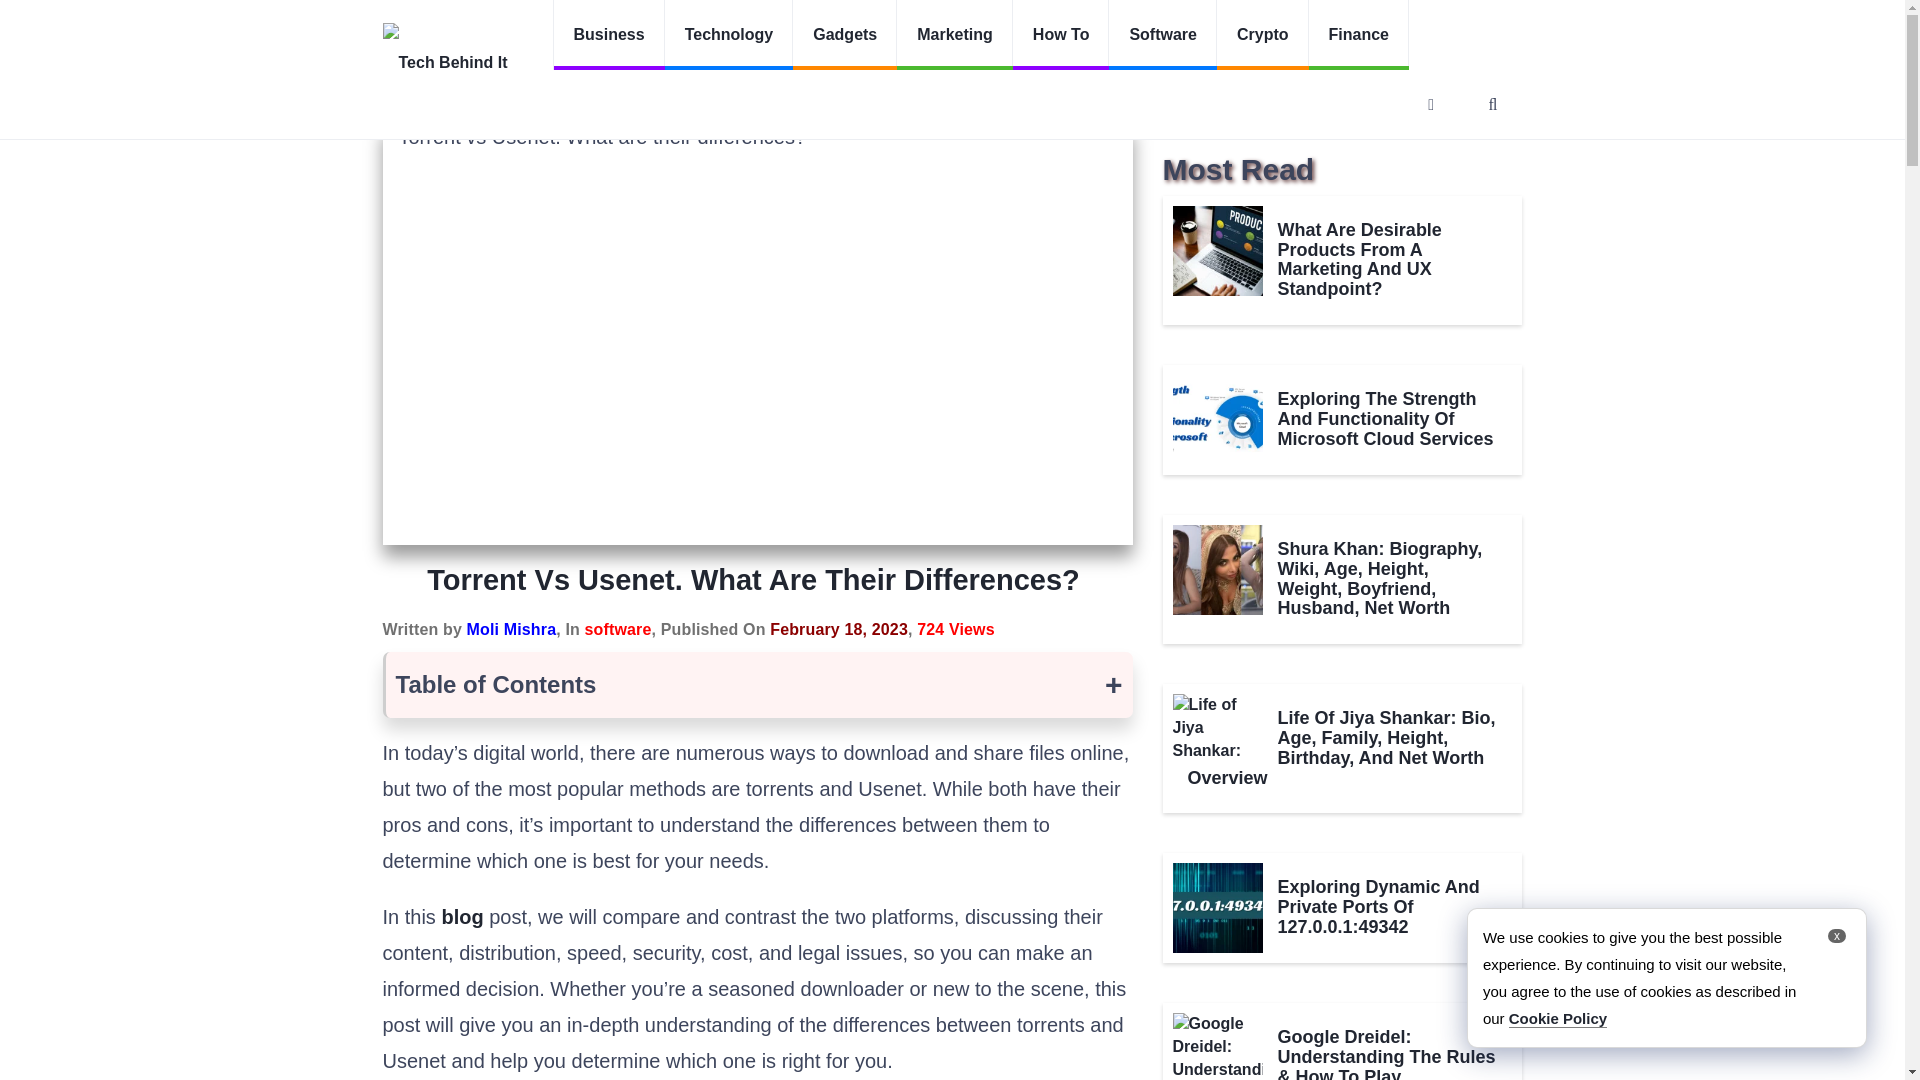 The width and height of the screenshot is (1920, 1080). I want to click on Software, so click(476, 96).